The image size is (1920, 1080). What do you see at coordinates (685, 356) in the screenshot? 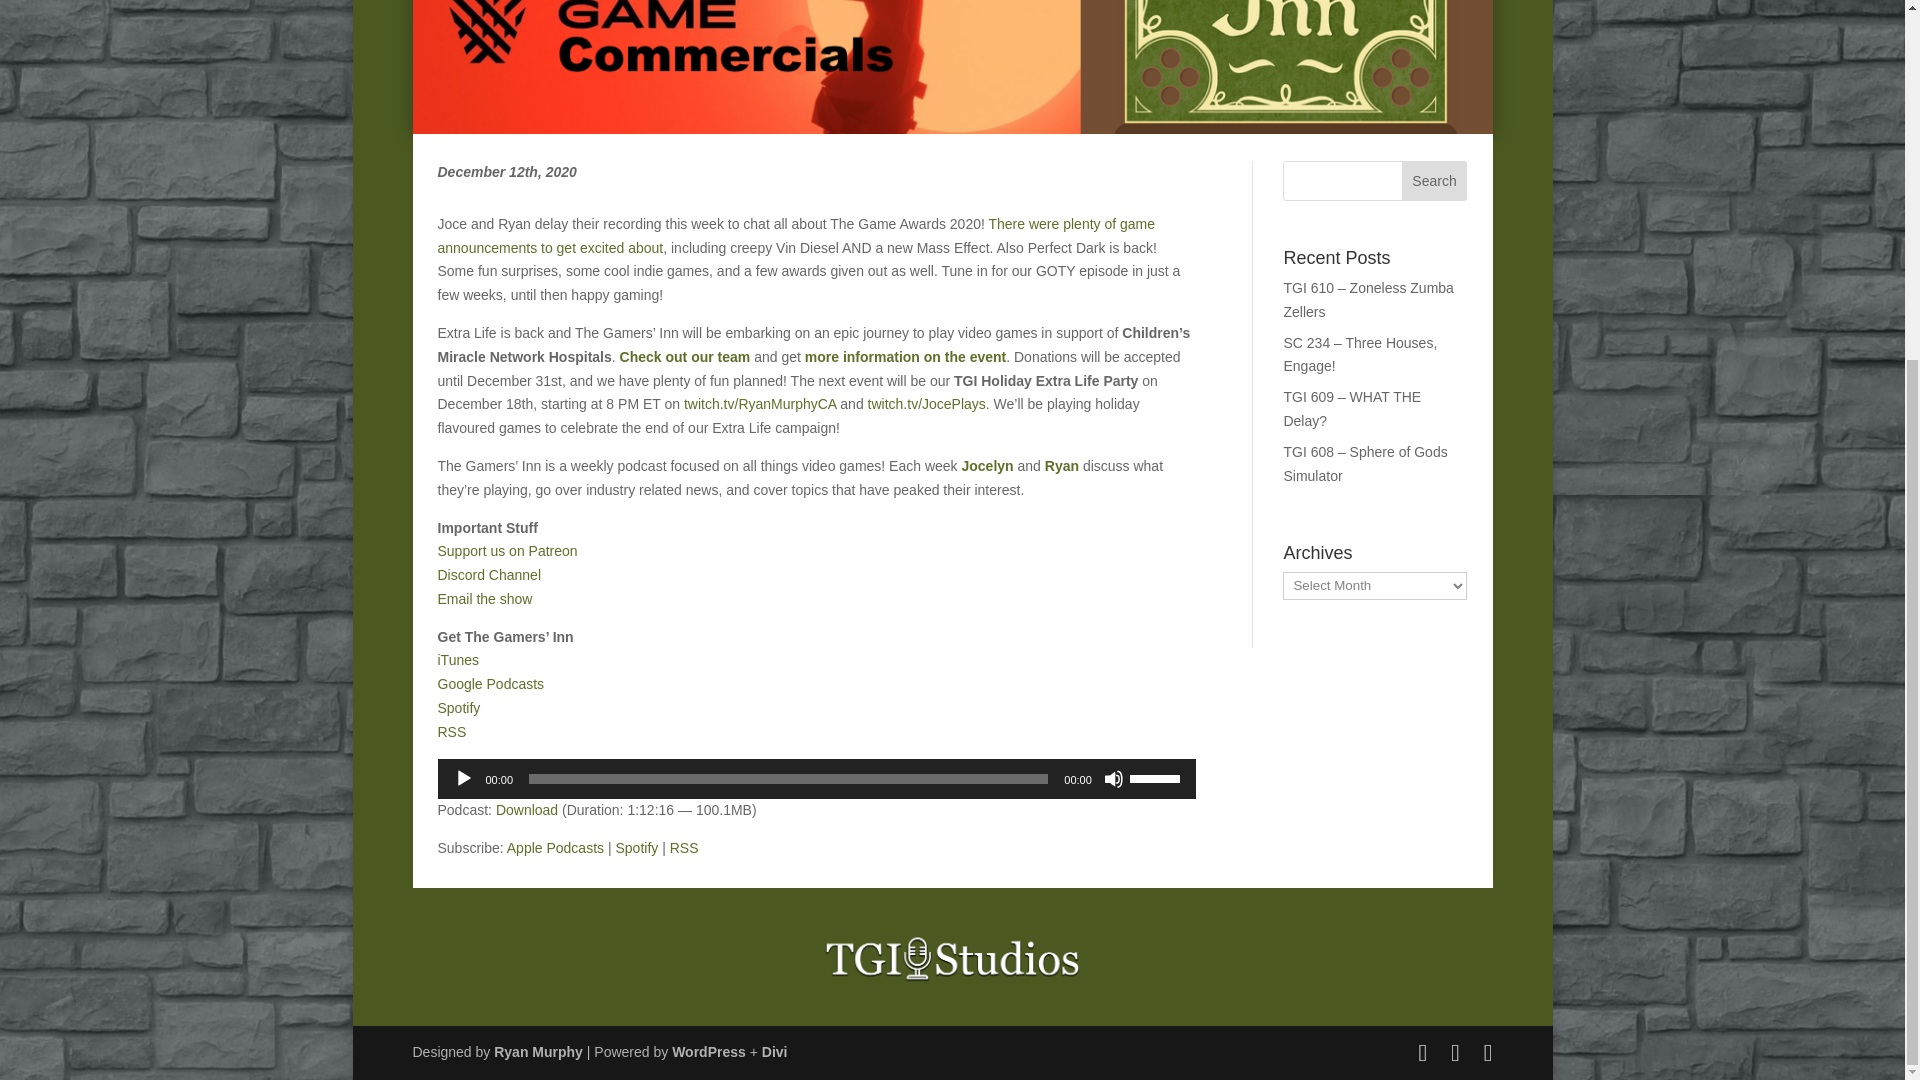
I see `Check out our team` at bounding box center [685, 356].